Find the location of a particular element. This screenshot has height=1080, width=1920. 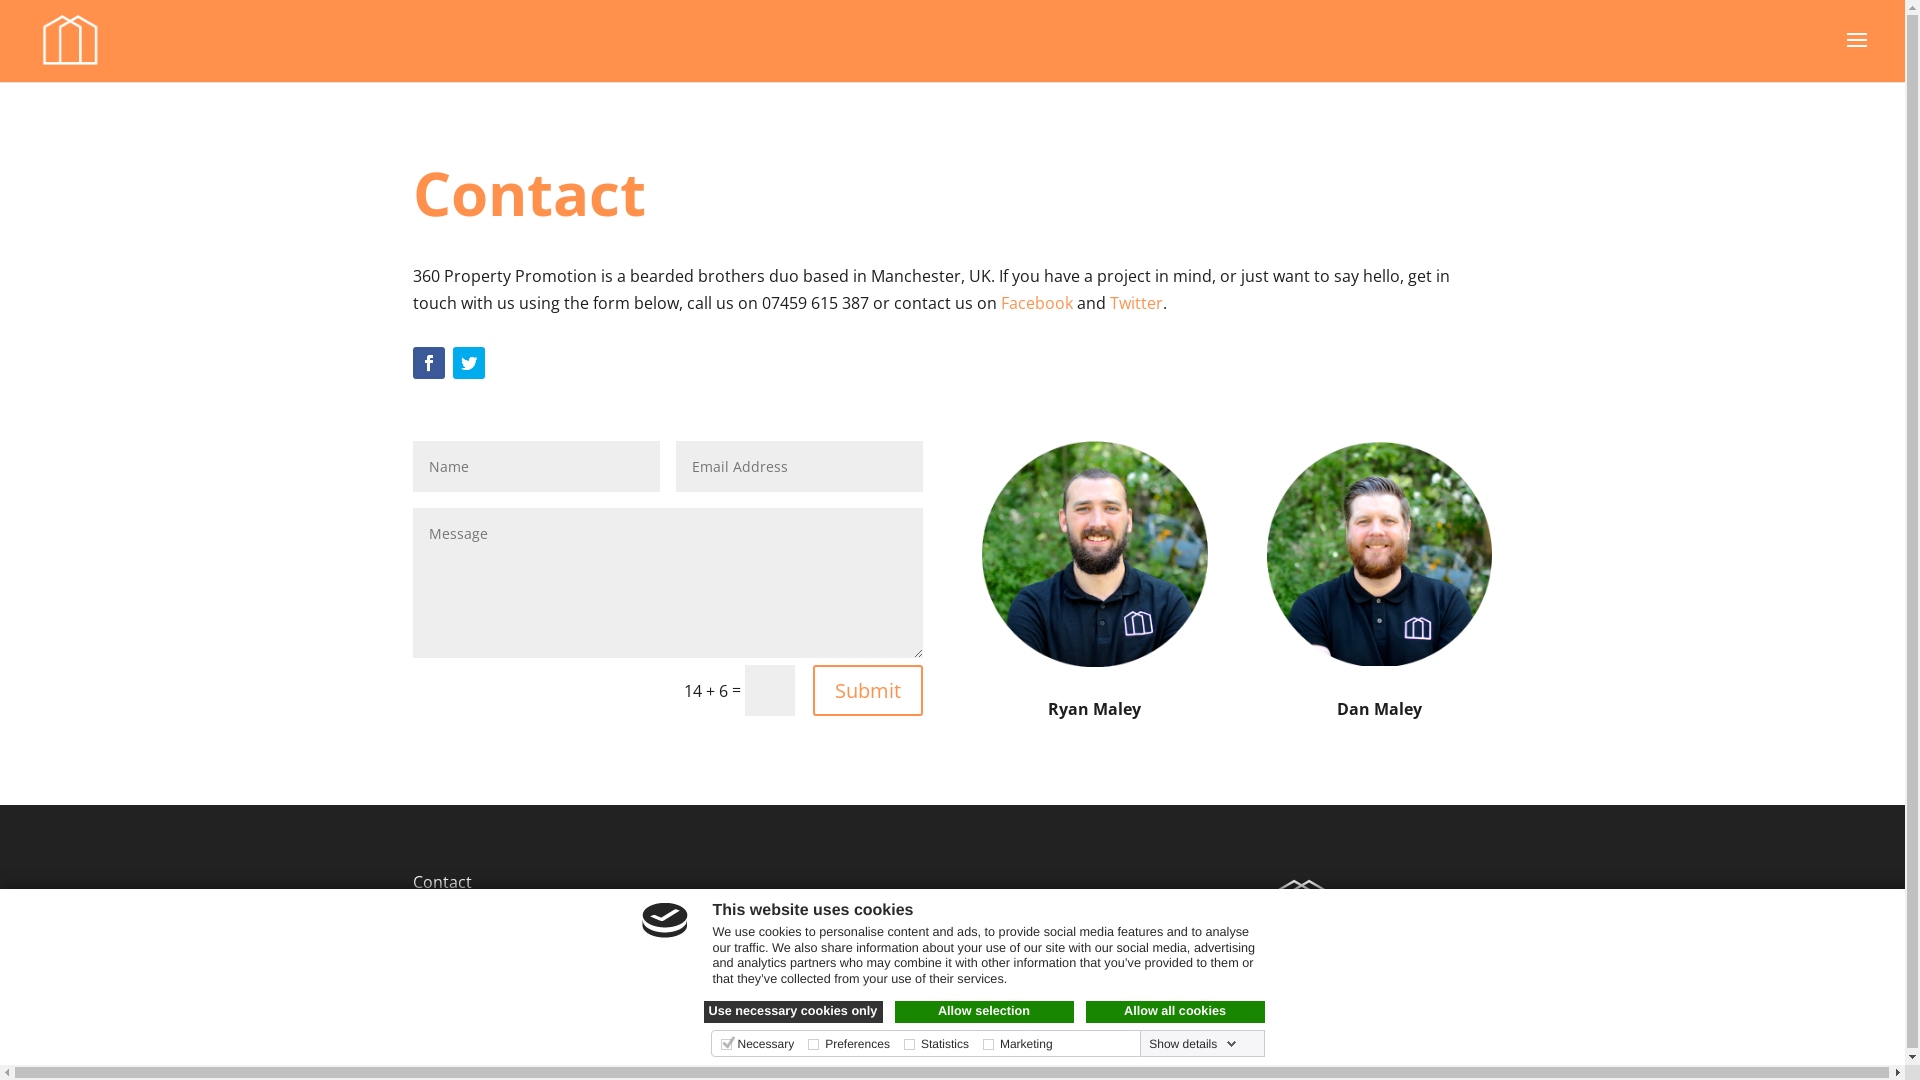

Show details is located at coordinates (1193, 1044).